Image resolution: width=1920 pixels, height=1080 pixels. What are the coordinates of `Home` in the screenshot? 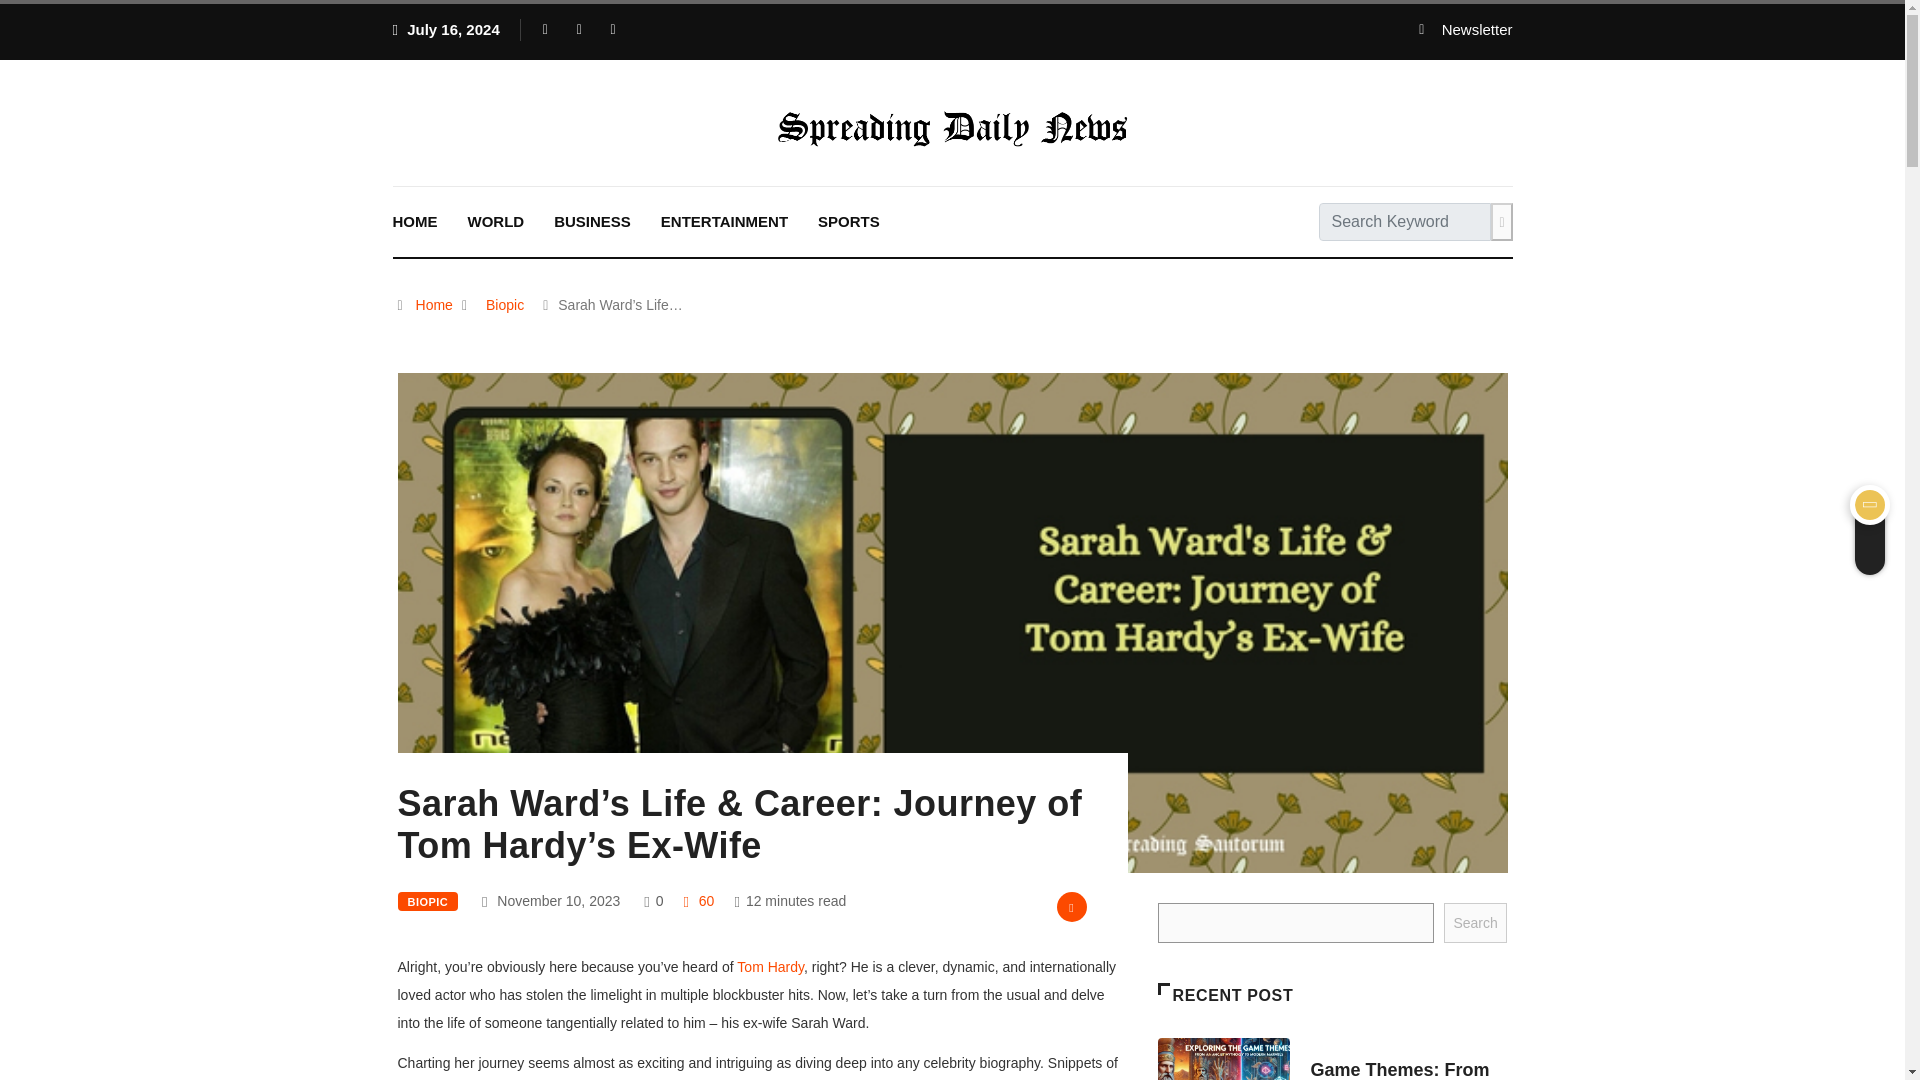 It's located at (434, 305).